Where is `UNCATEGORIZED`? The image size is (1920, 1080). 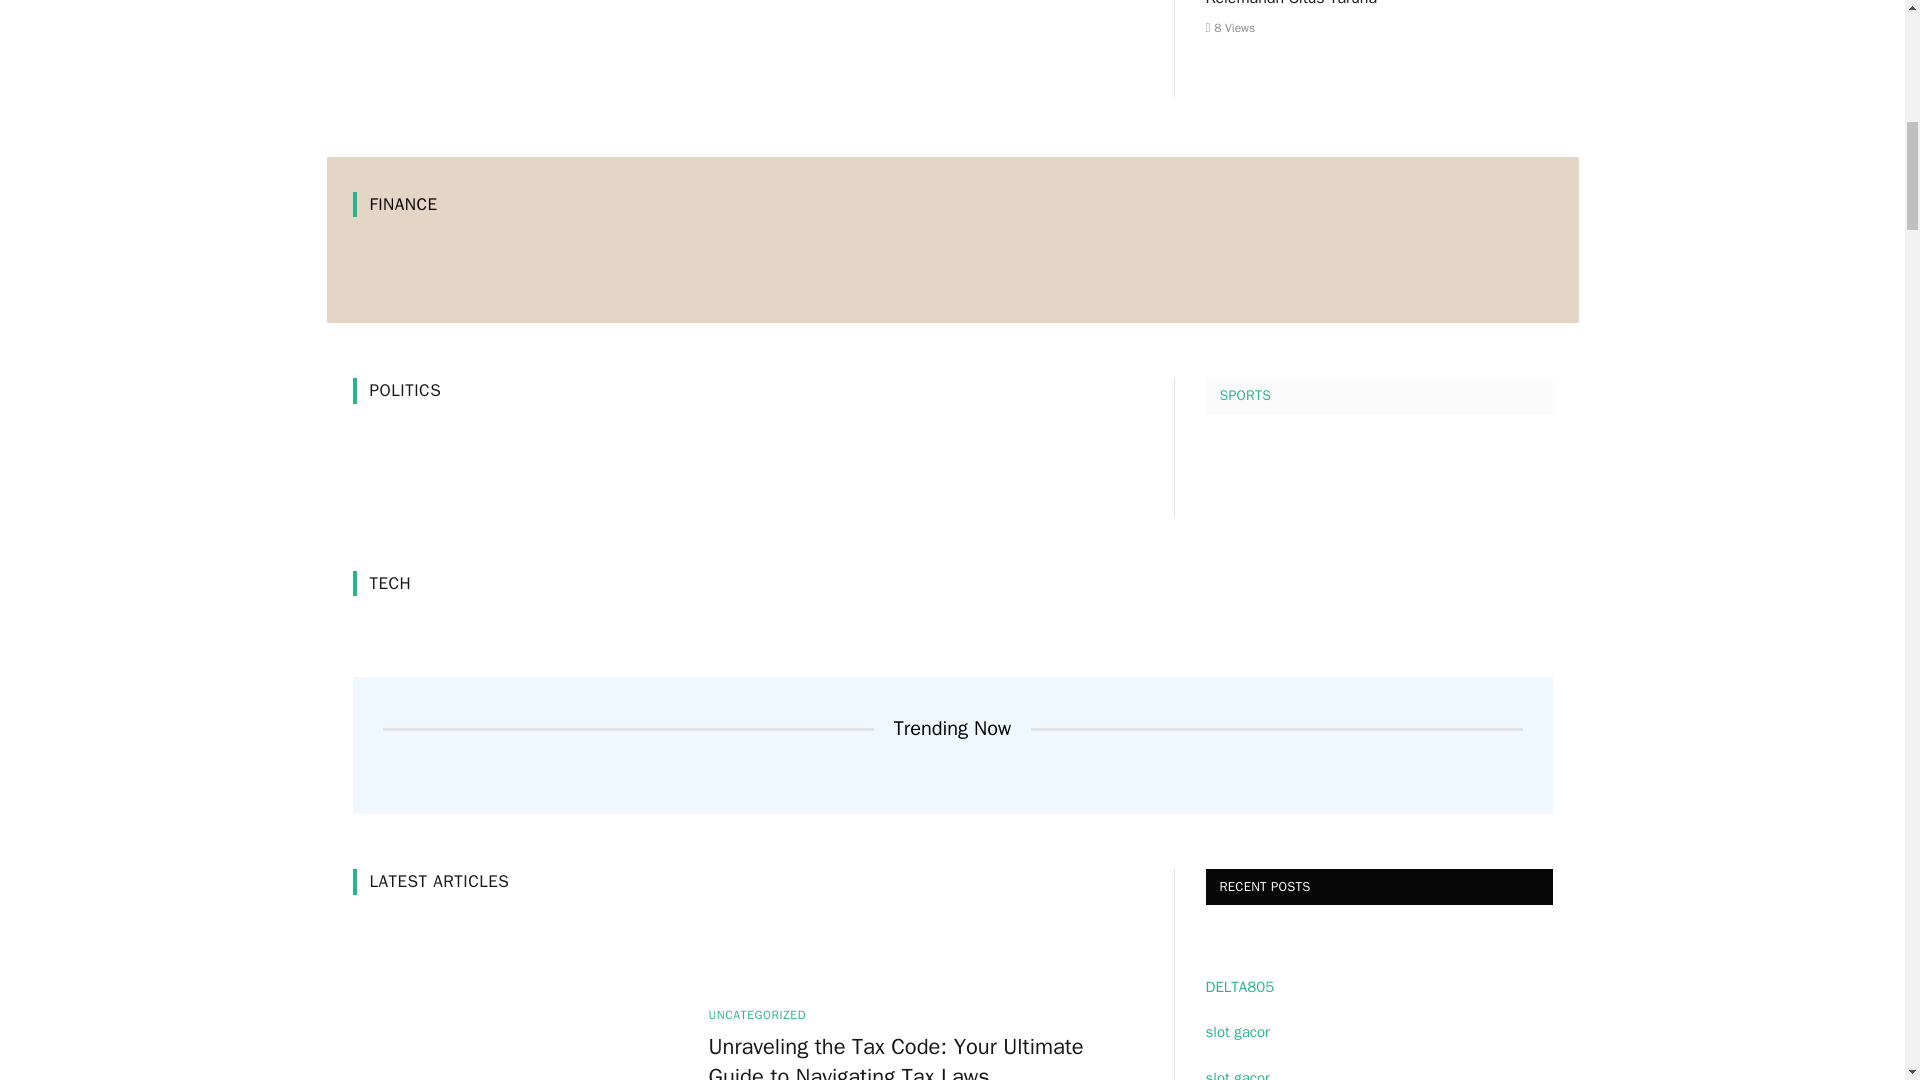 UNCATEGORIZED is located at coordinates (757, 1014).